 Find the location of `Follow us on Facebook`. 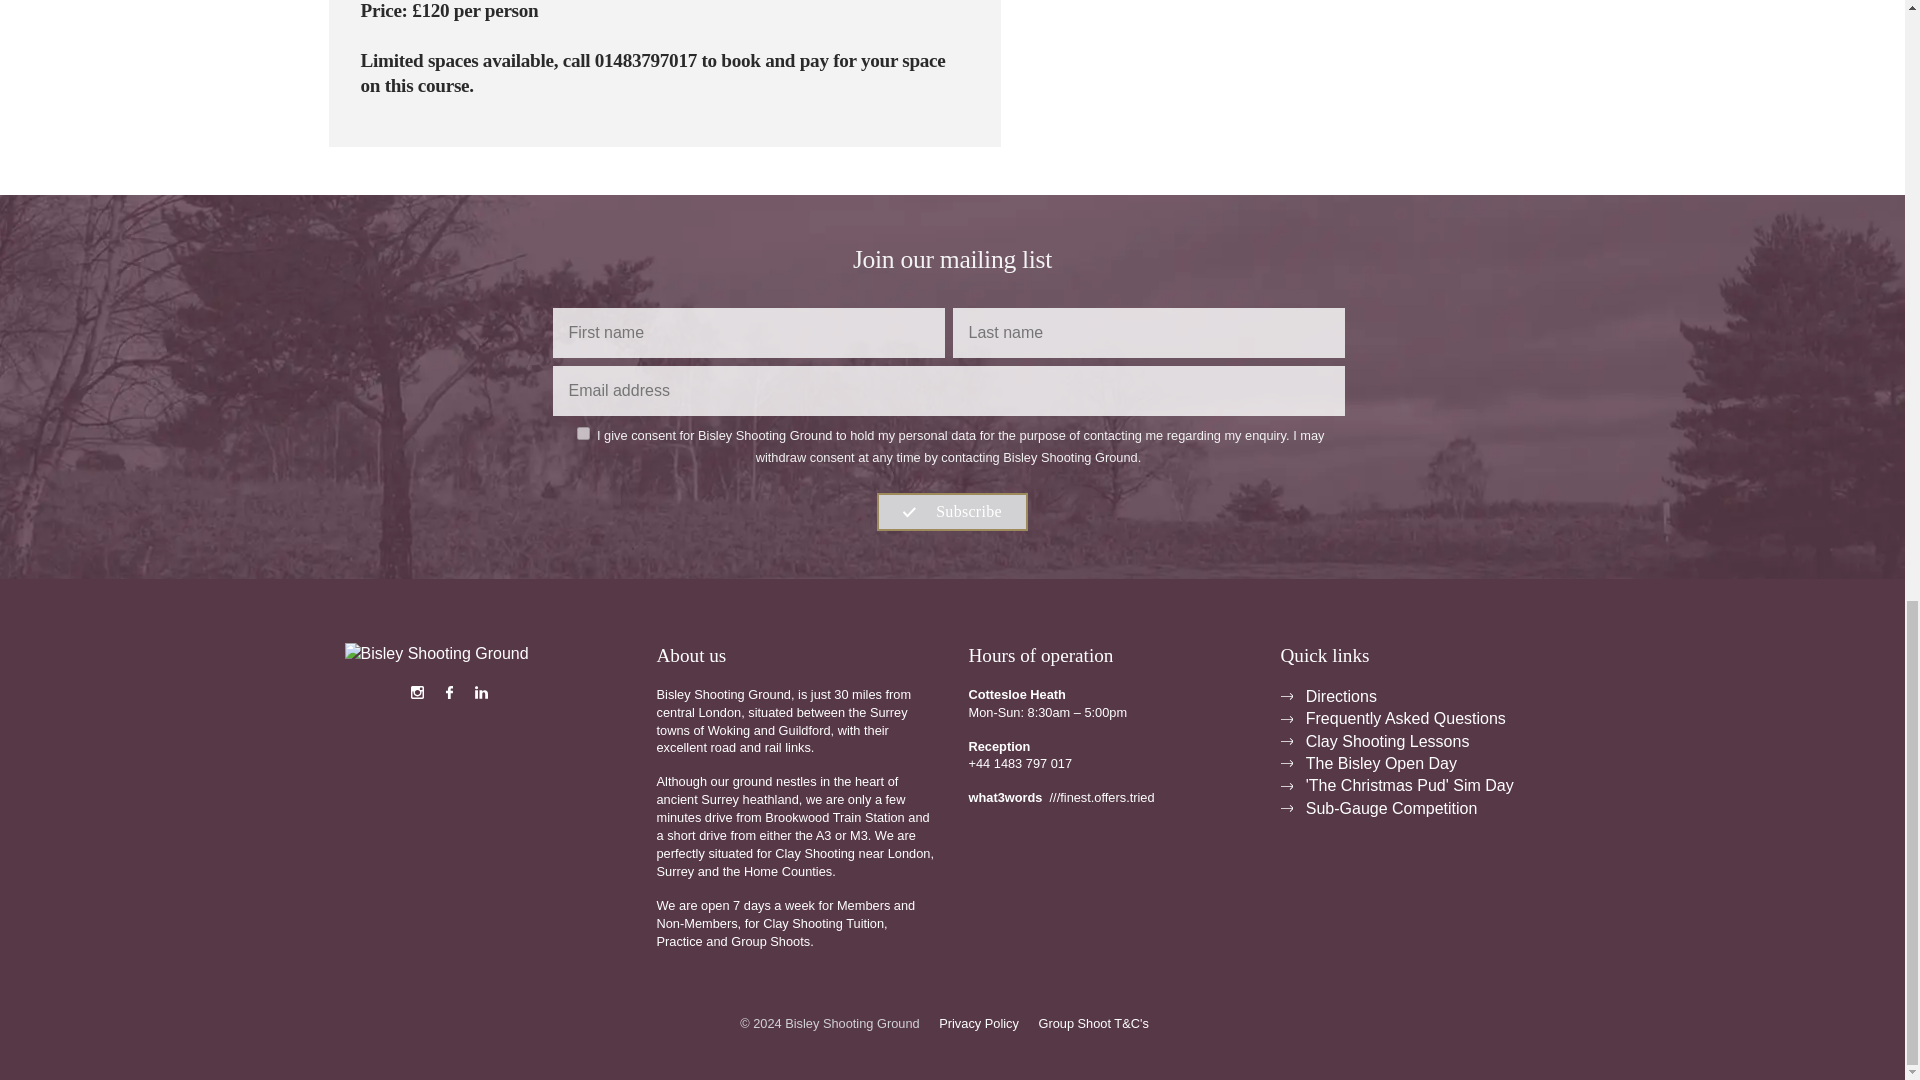

Follow us on Facebook is located at coordinates (450, 693).